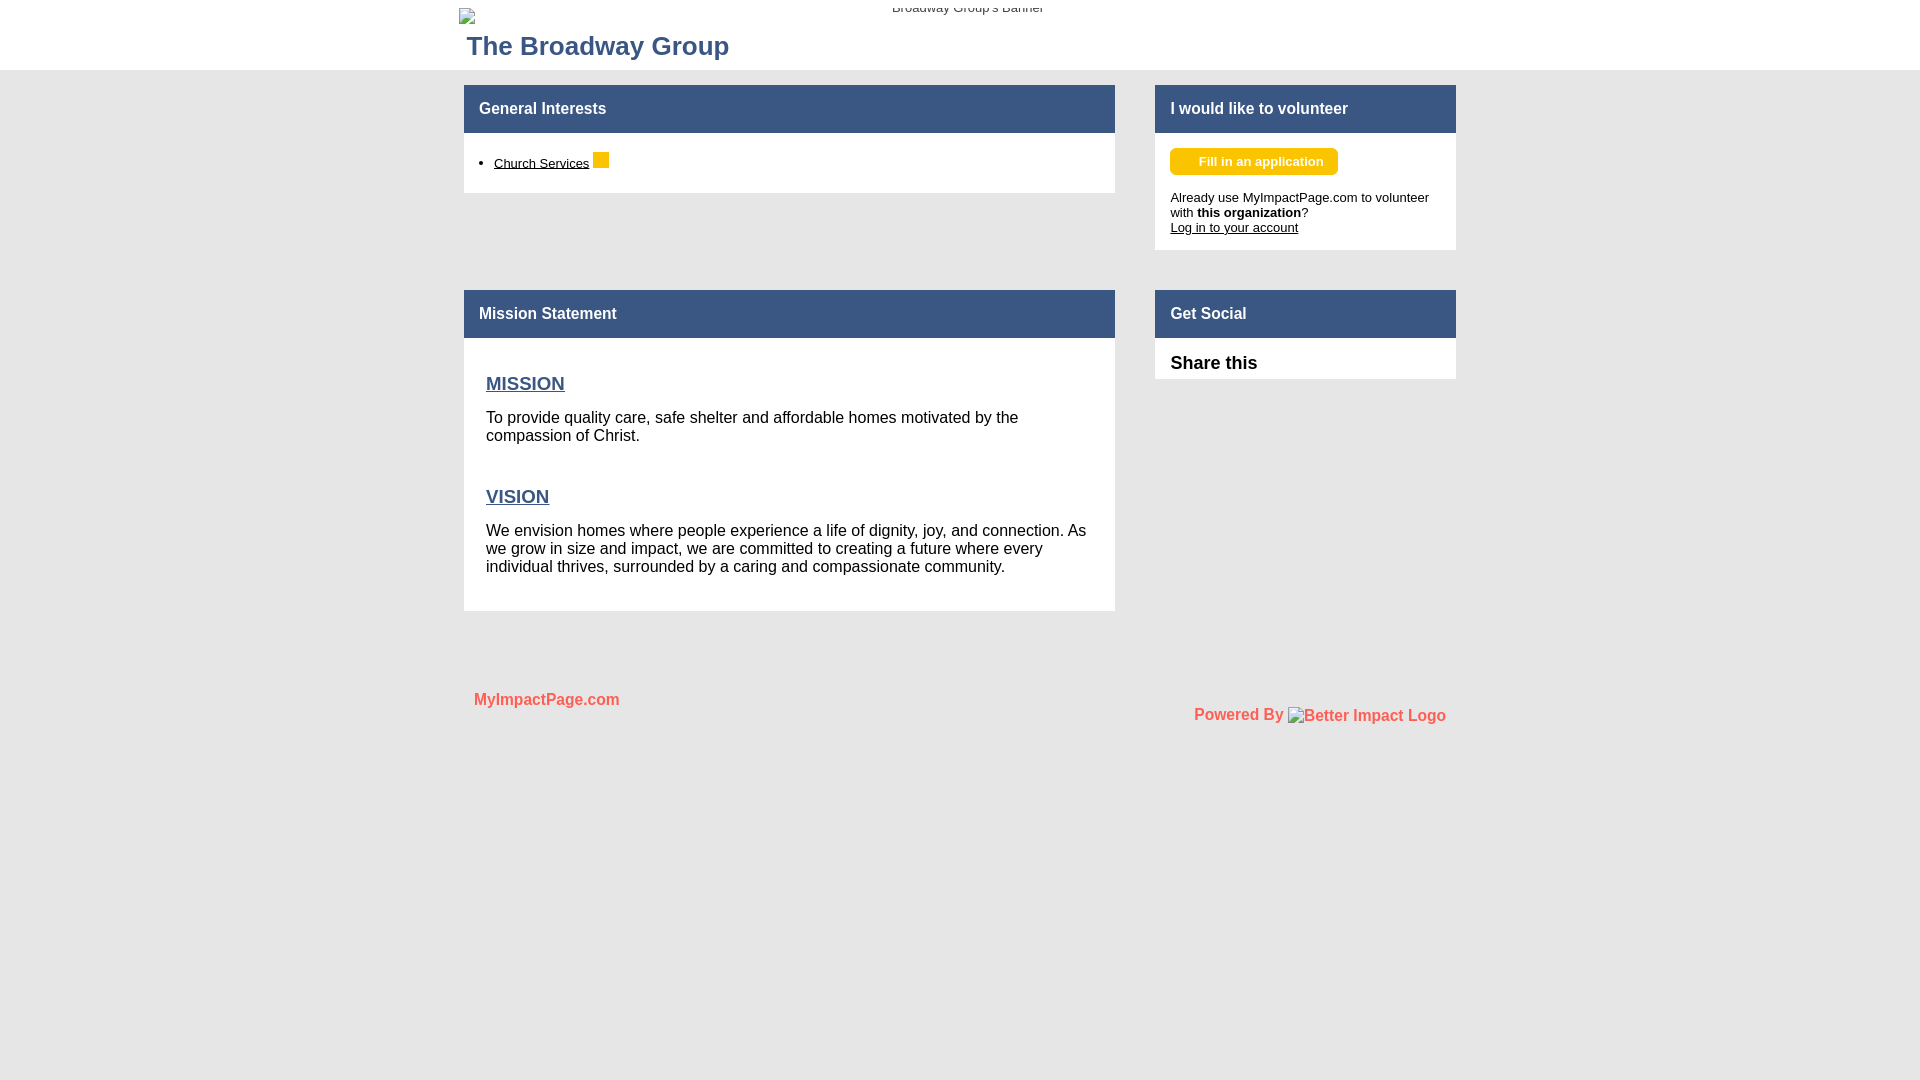 The image size is (1920, 1080). Describe the element at coordinates (1252, 160) in the screenshot. I see `Fill in an application` at that location.